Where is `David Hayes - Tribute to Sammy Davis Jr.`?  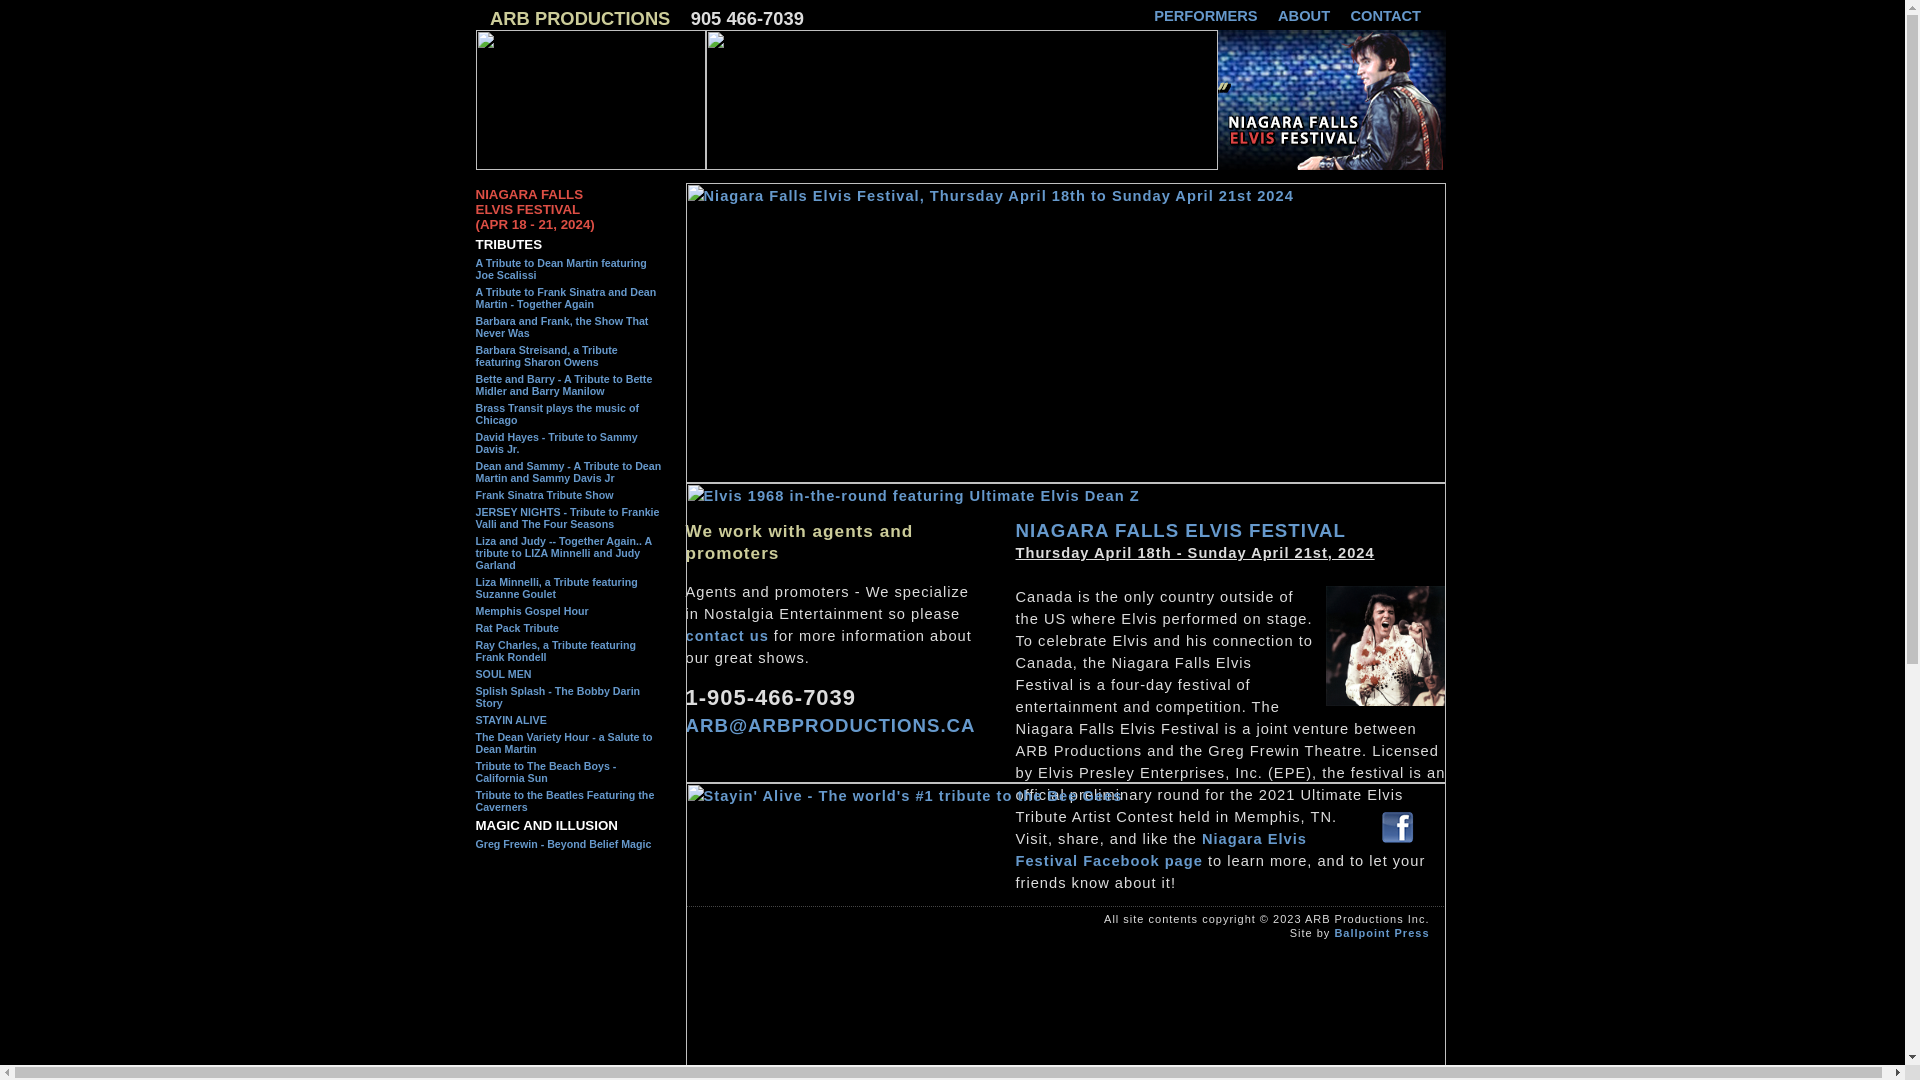 David Hayes - Tribute to Sammy Davis Jr. is located at coordinates (557, 443).